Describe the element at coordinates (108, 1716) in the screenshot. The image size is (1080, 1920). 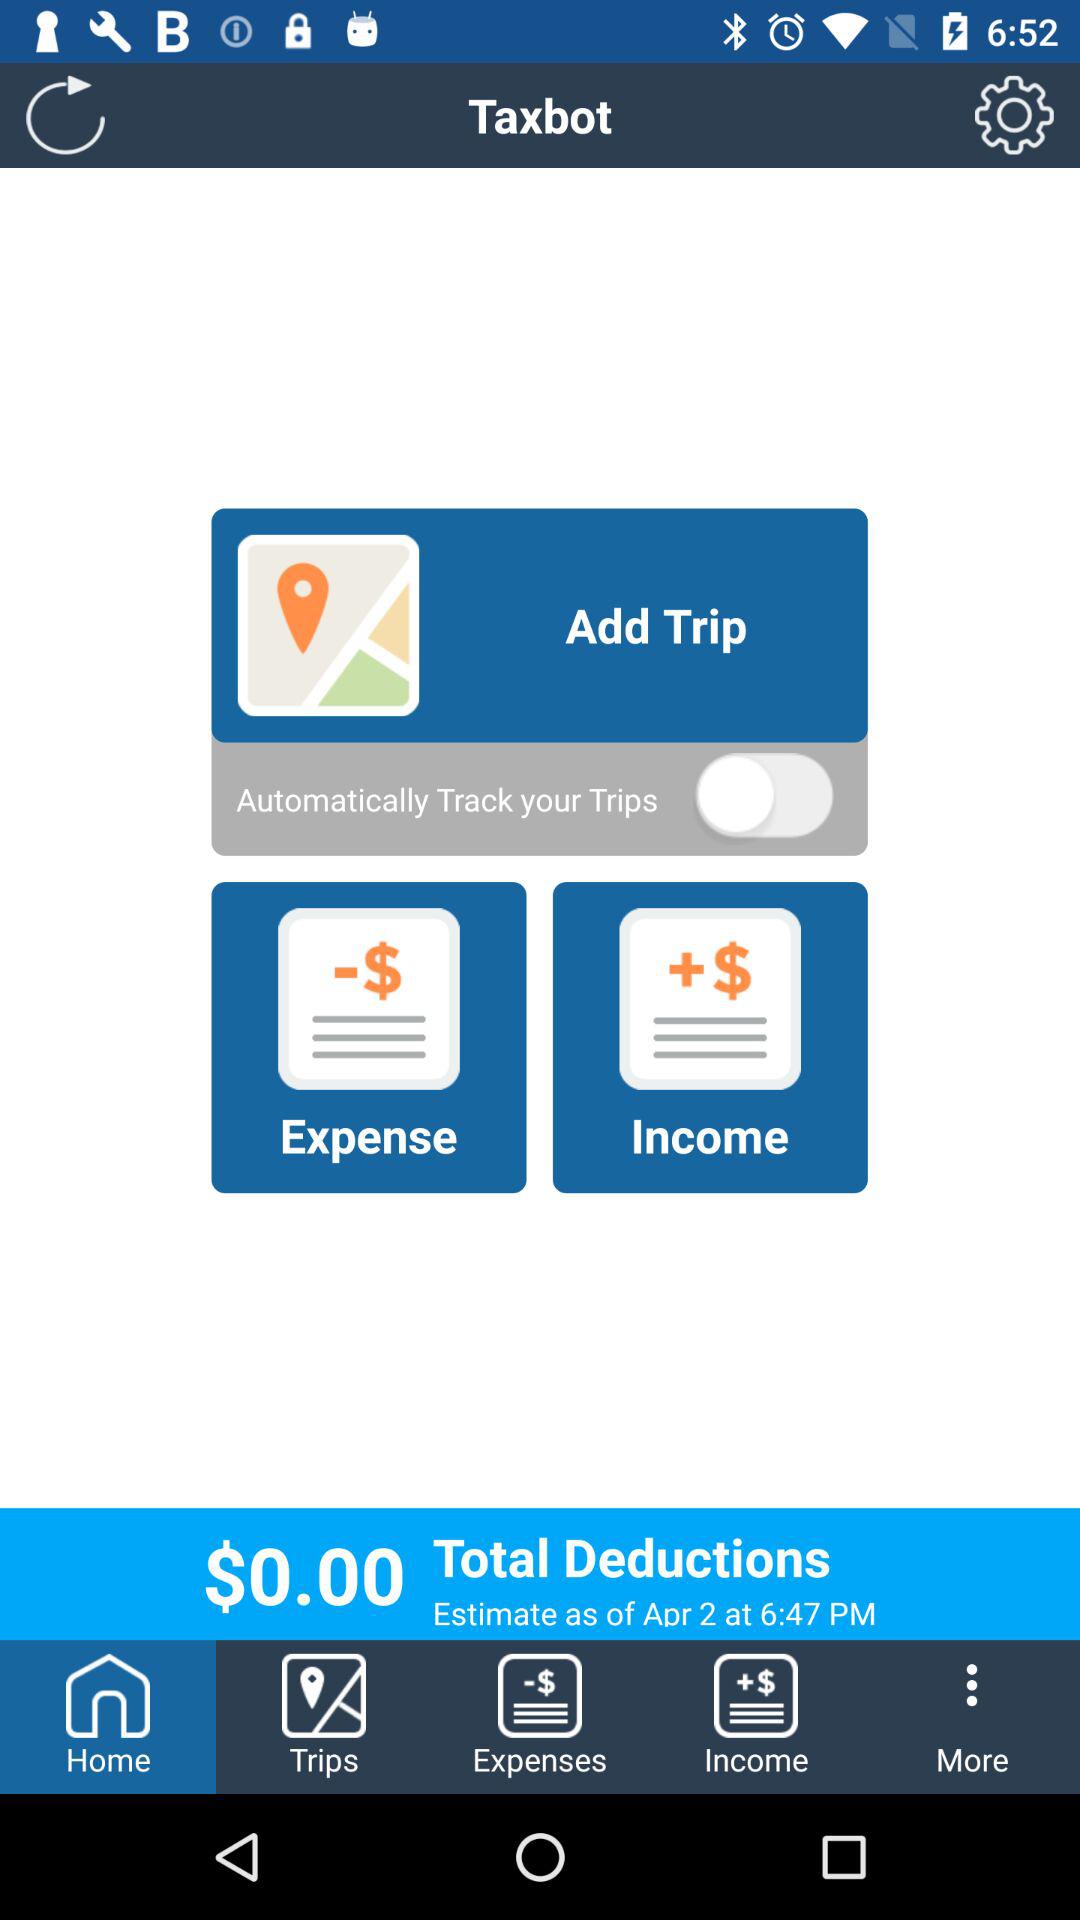
I see `jump until the home` at that location.